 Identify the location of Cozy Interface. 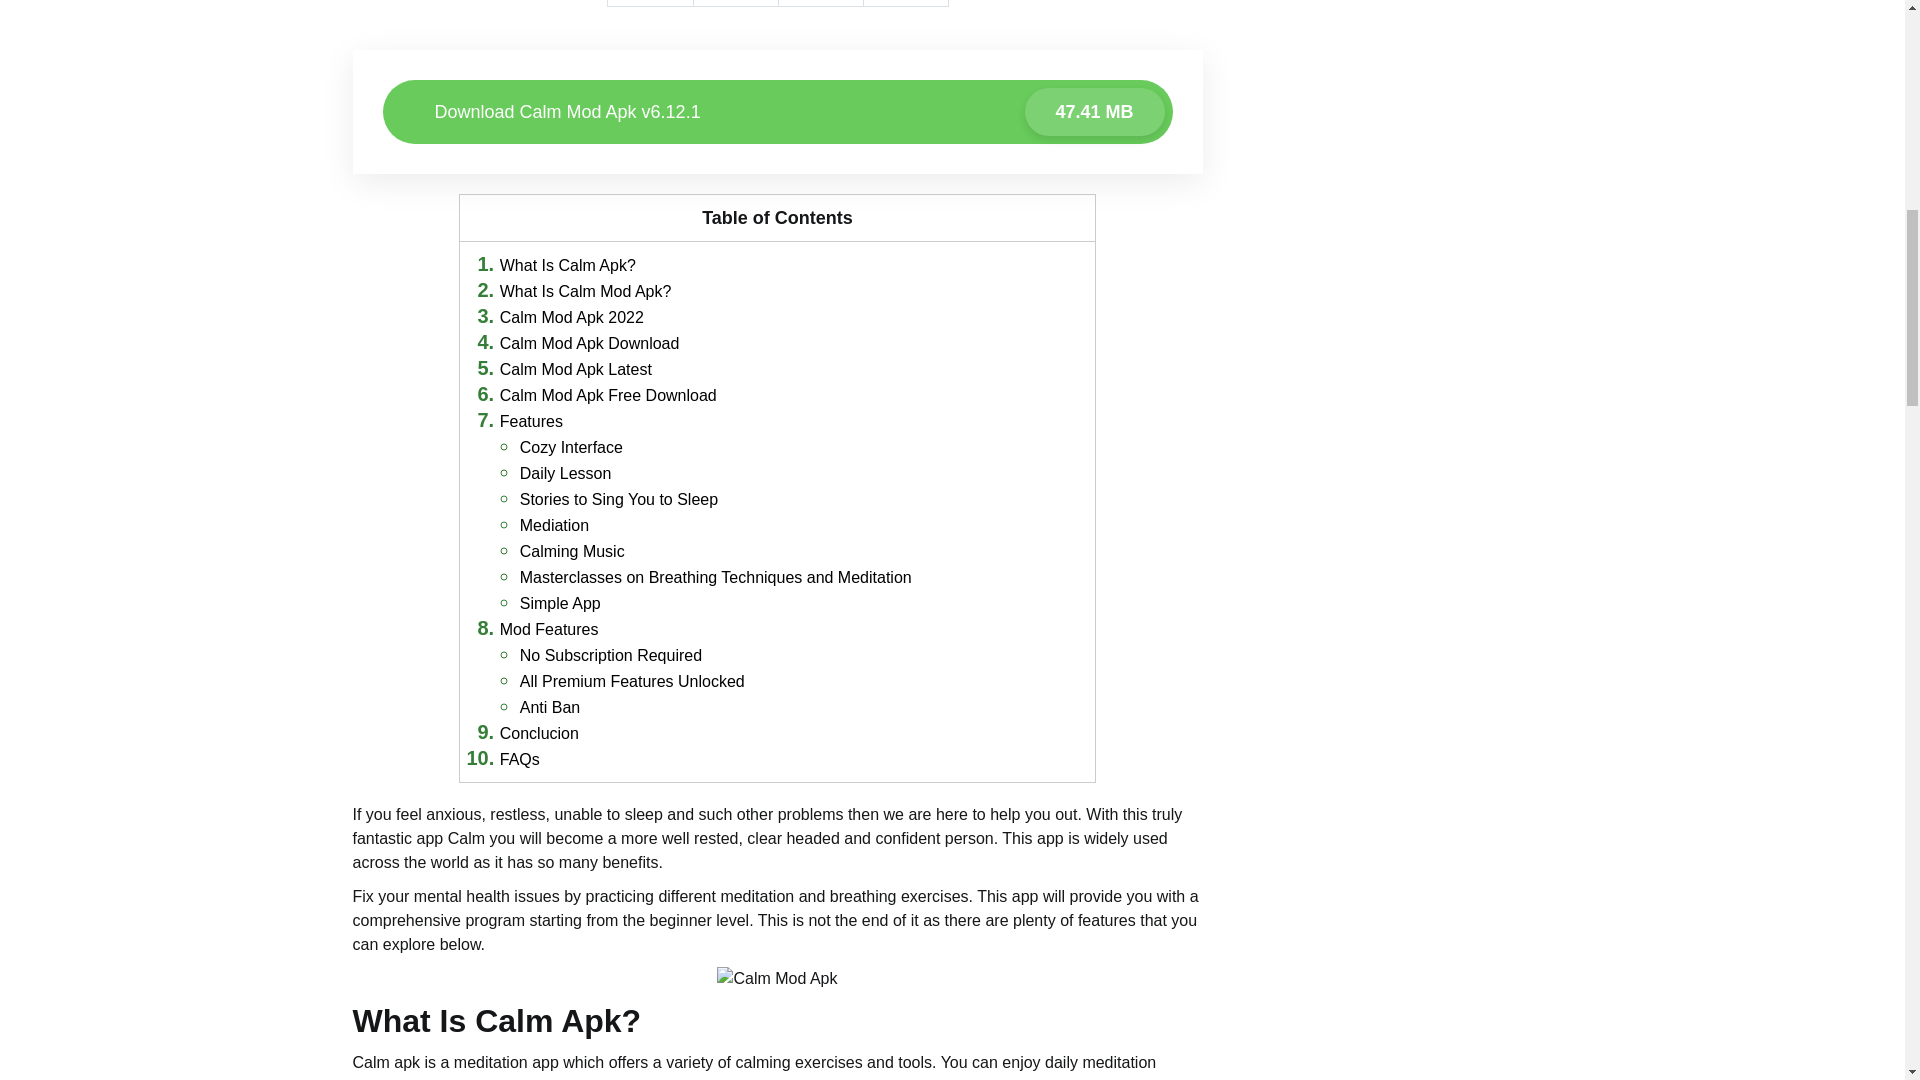
(571, 446).